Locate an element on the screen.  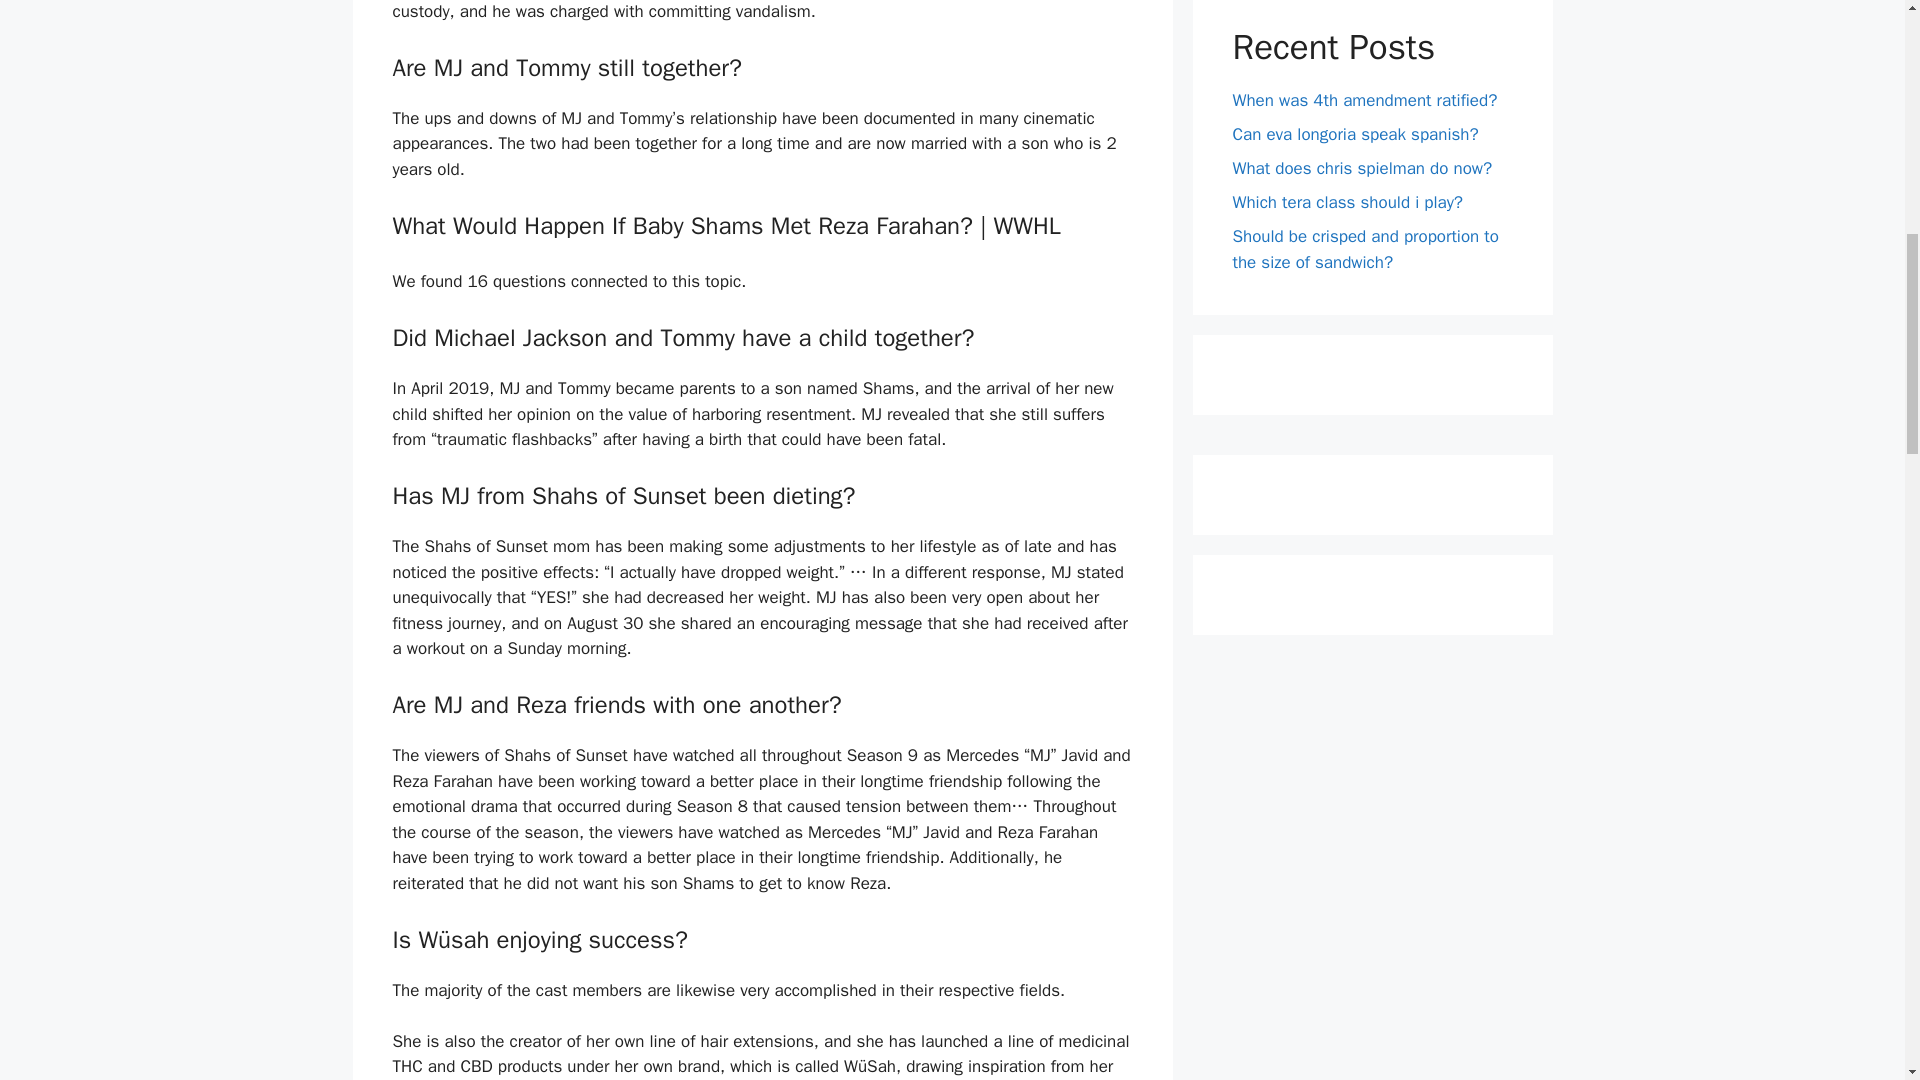
When was 4th amendment ratified? is located at coordinates (1364, 100).